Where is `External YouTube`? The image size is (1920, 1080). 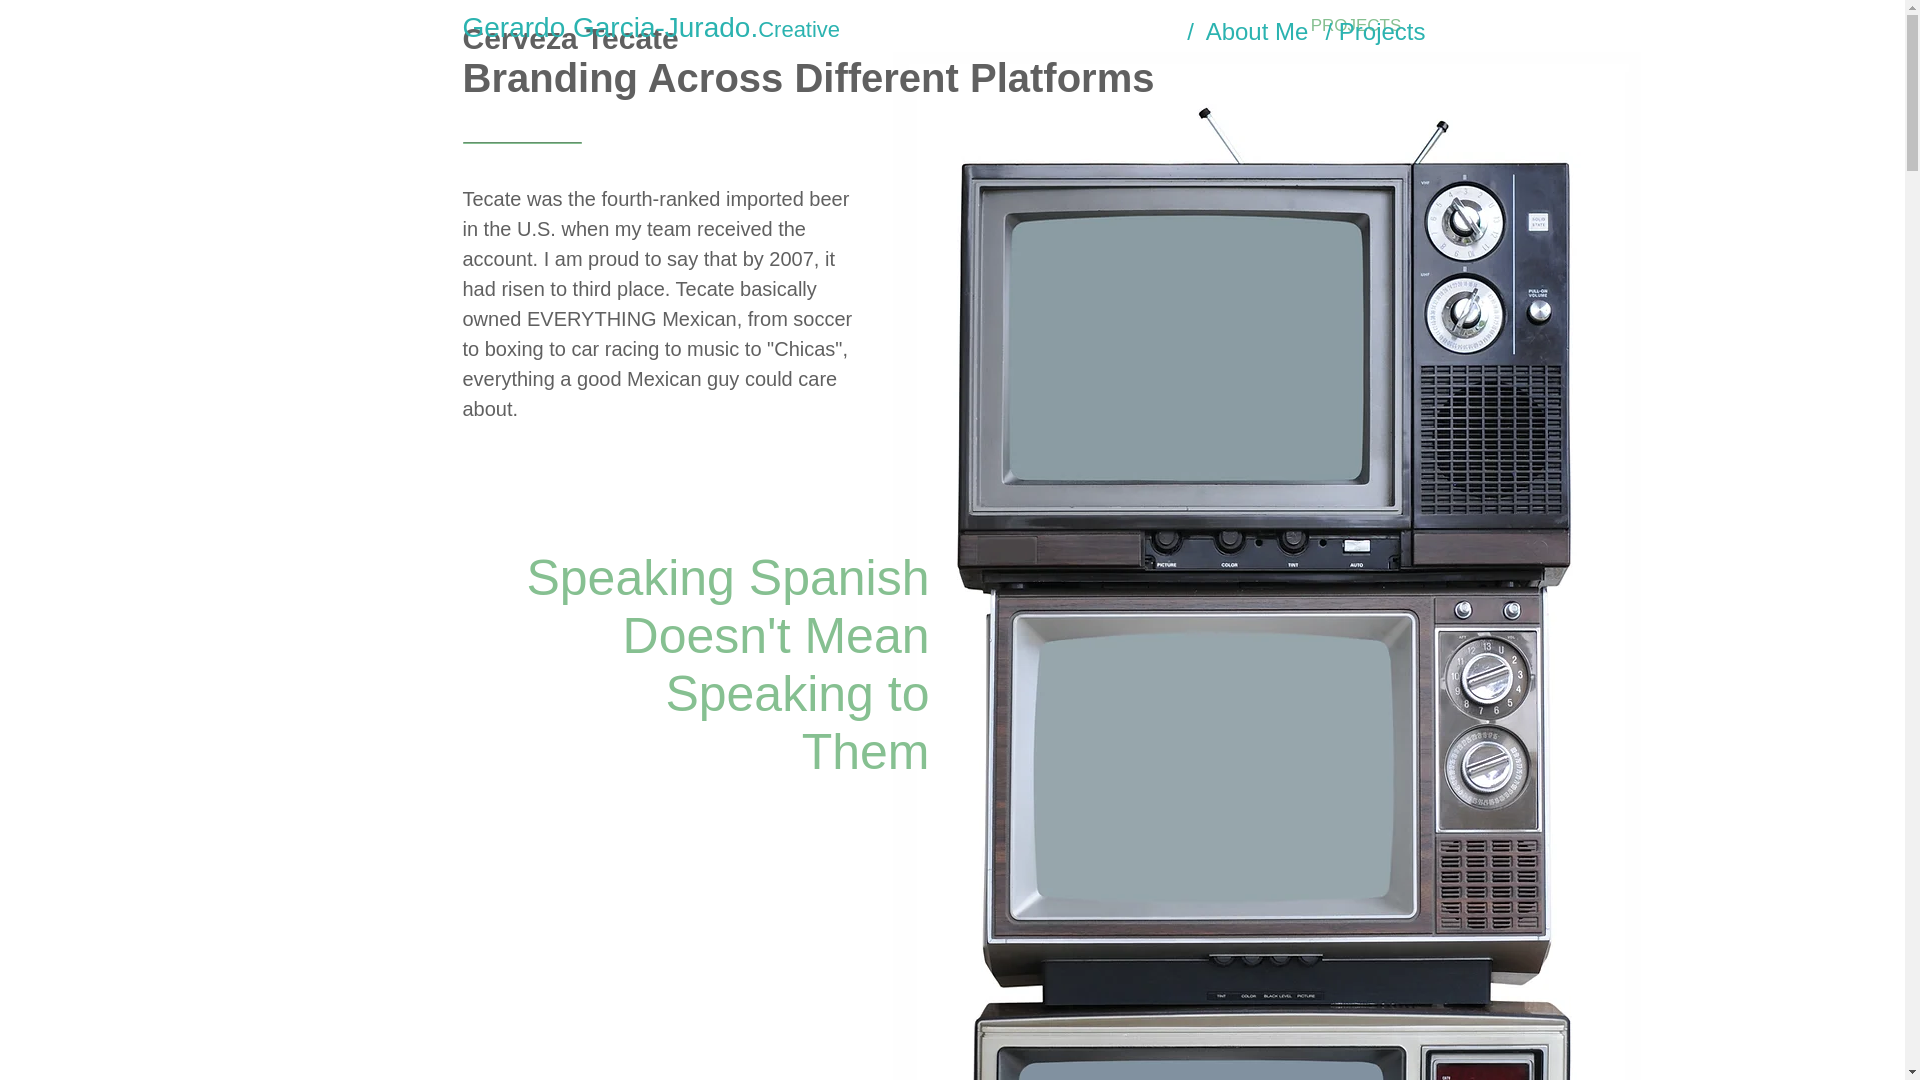
External YouTube is located at coordinates (1186, 351).